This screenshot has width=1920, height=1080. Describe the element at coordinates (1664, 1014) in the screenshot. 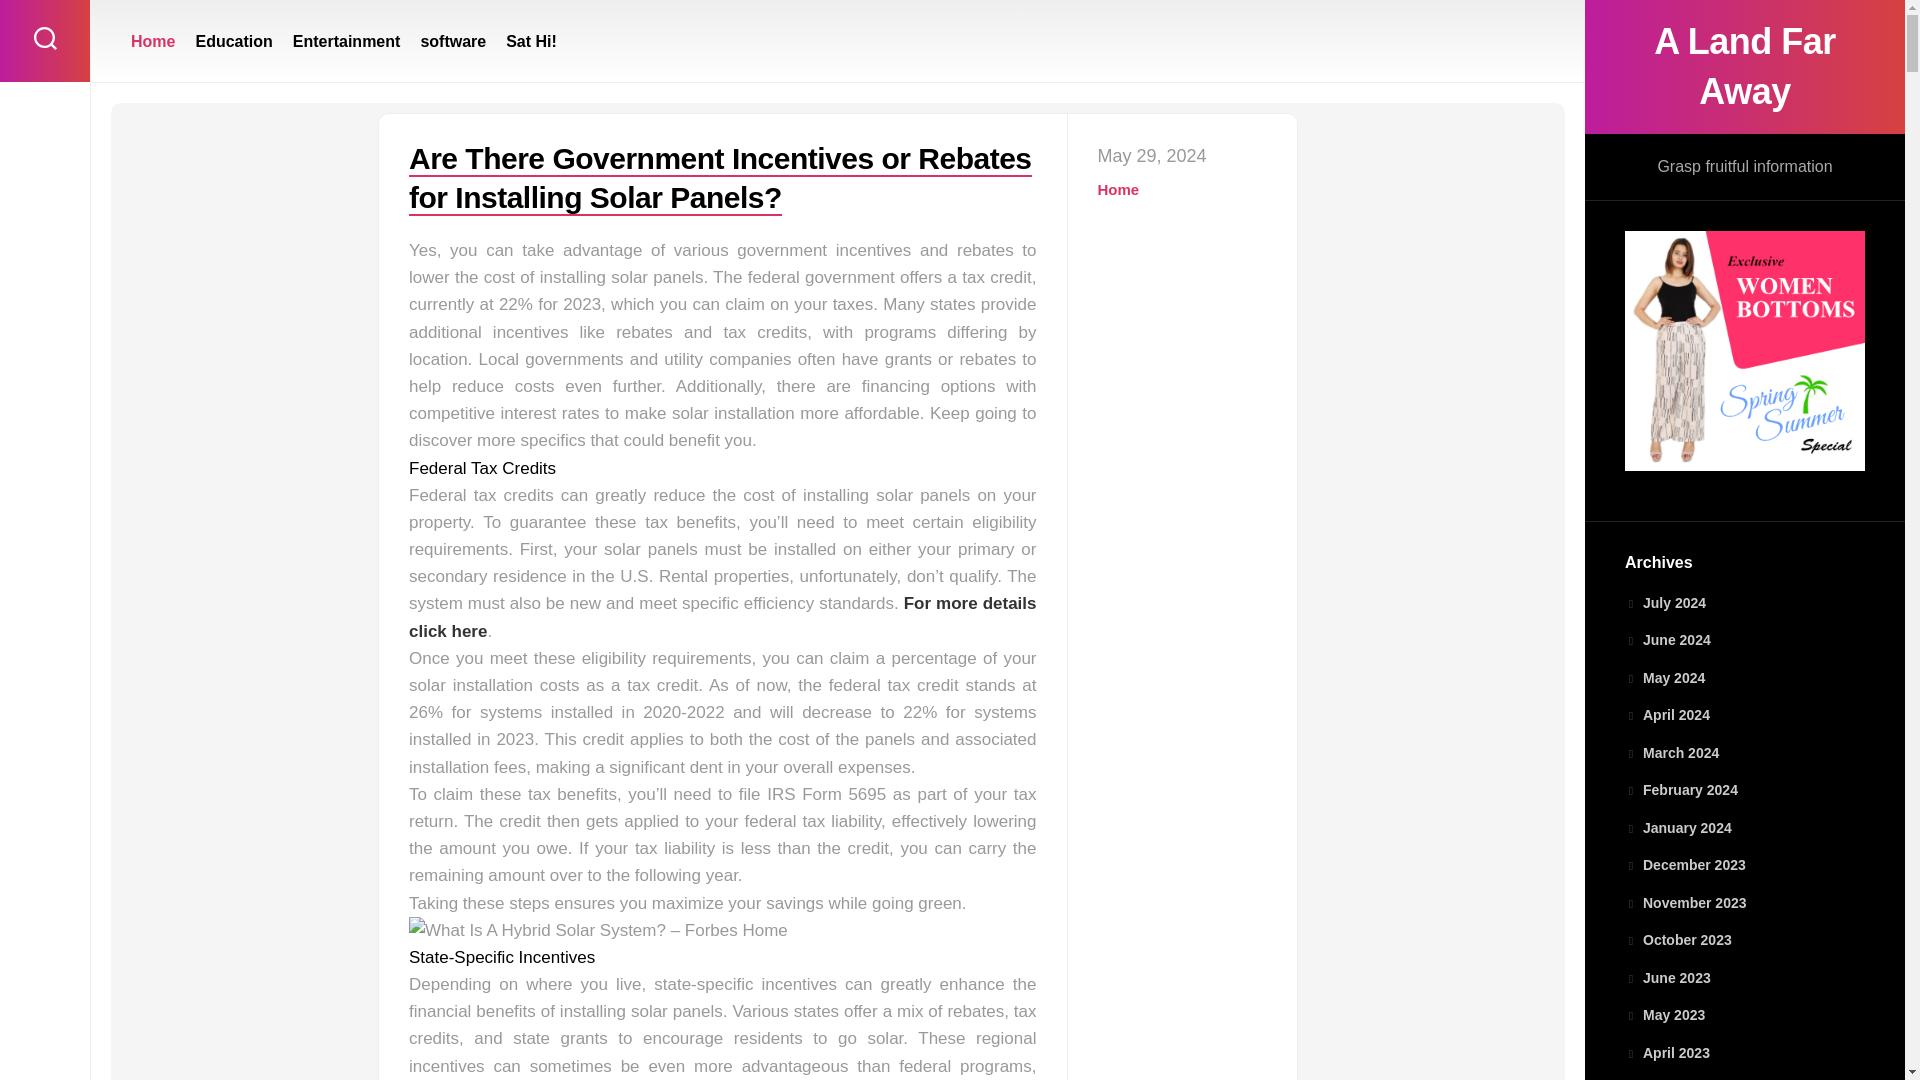

I see `May 2023` at that location.